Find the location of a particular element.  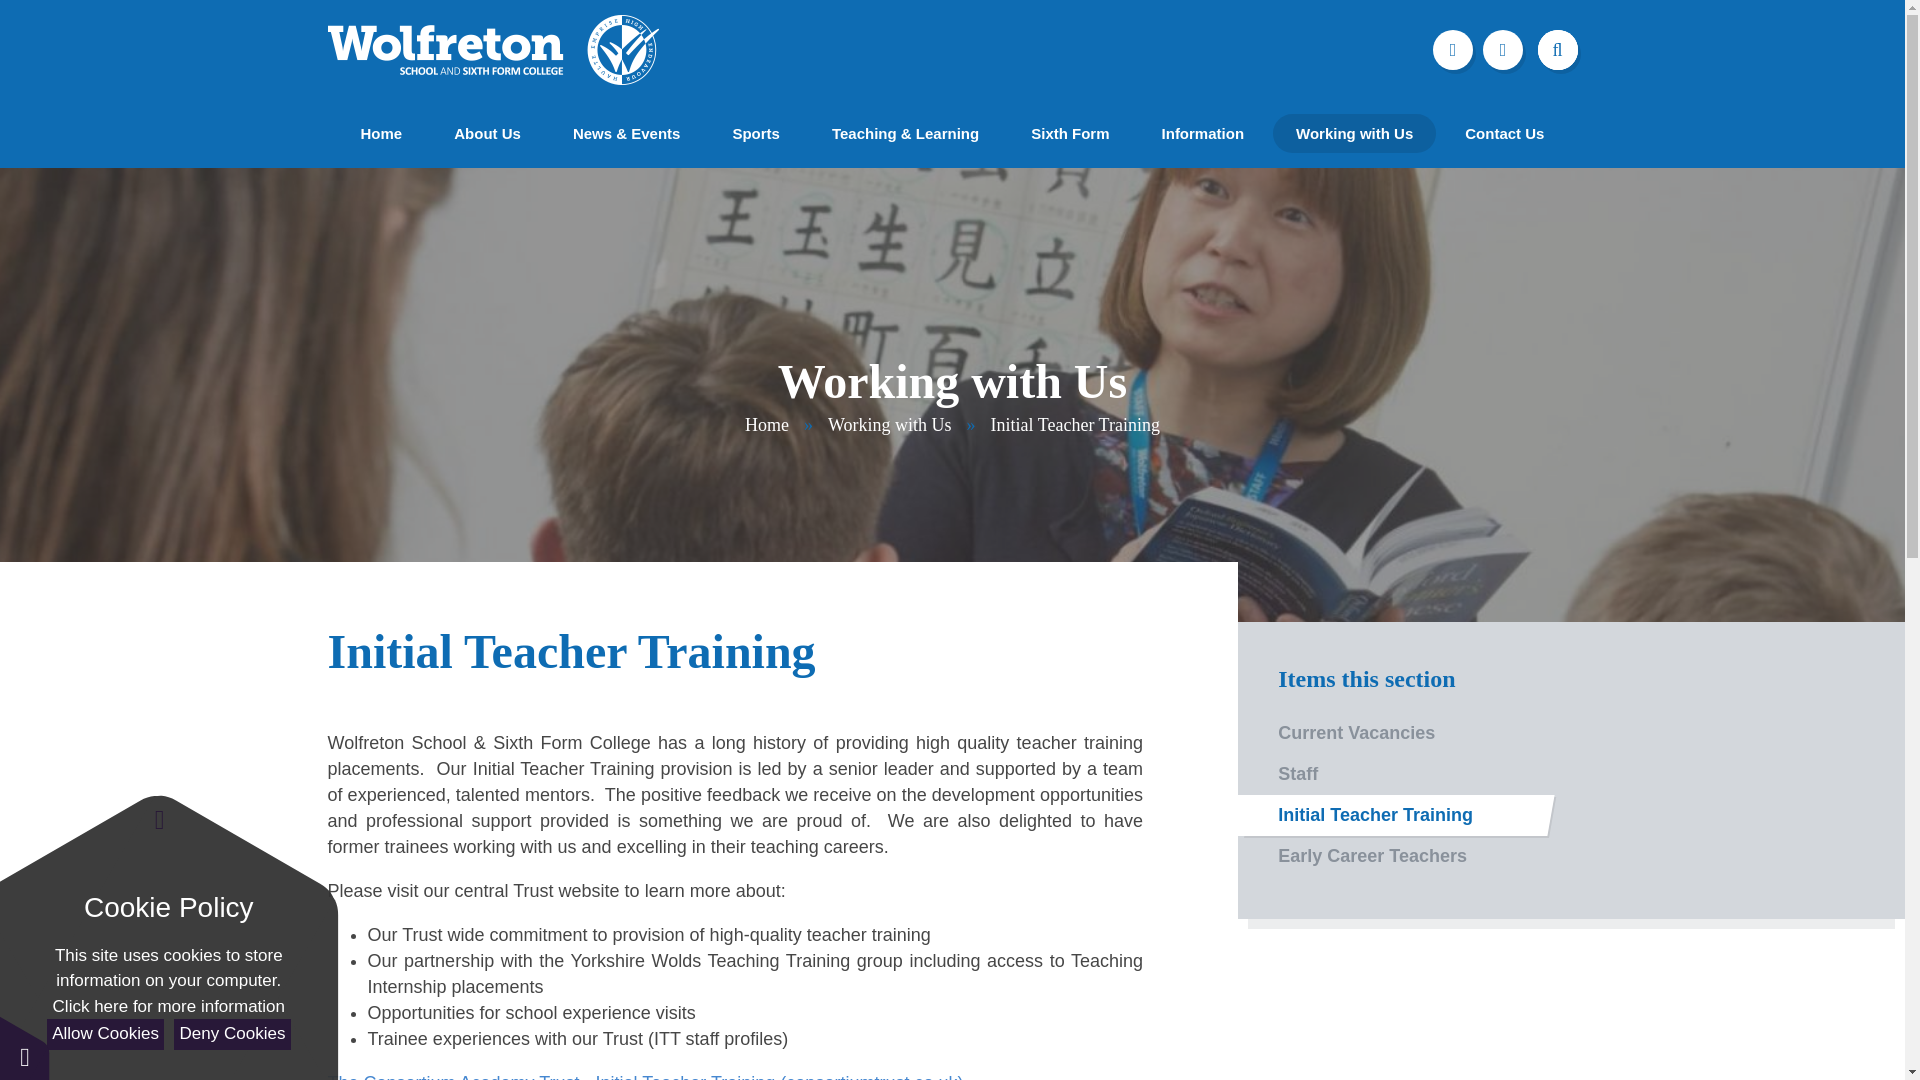

search is located at coordinates (1562, 50).